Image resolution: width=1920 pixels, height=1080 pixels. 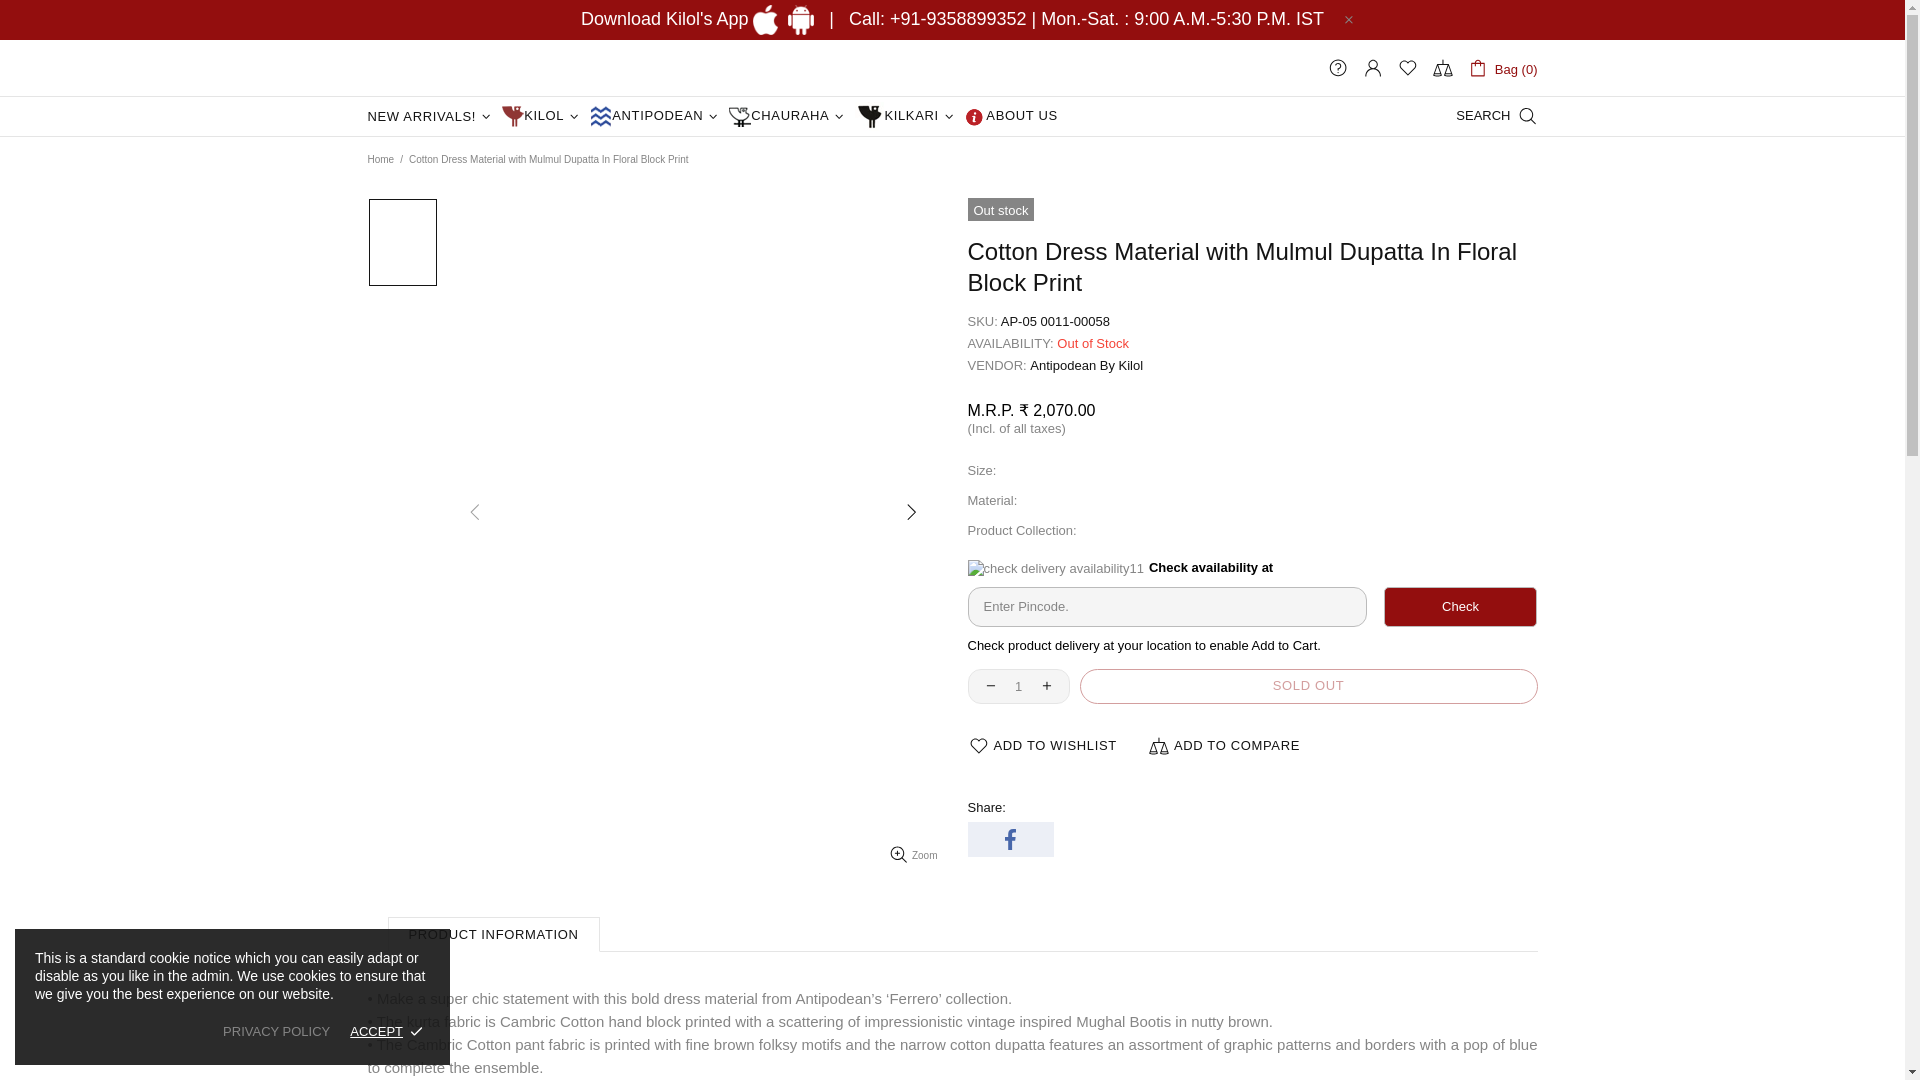 I want to click on NEW ARRIVALS!, so click(x=432, y=117).